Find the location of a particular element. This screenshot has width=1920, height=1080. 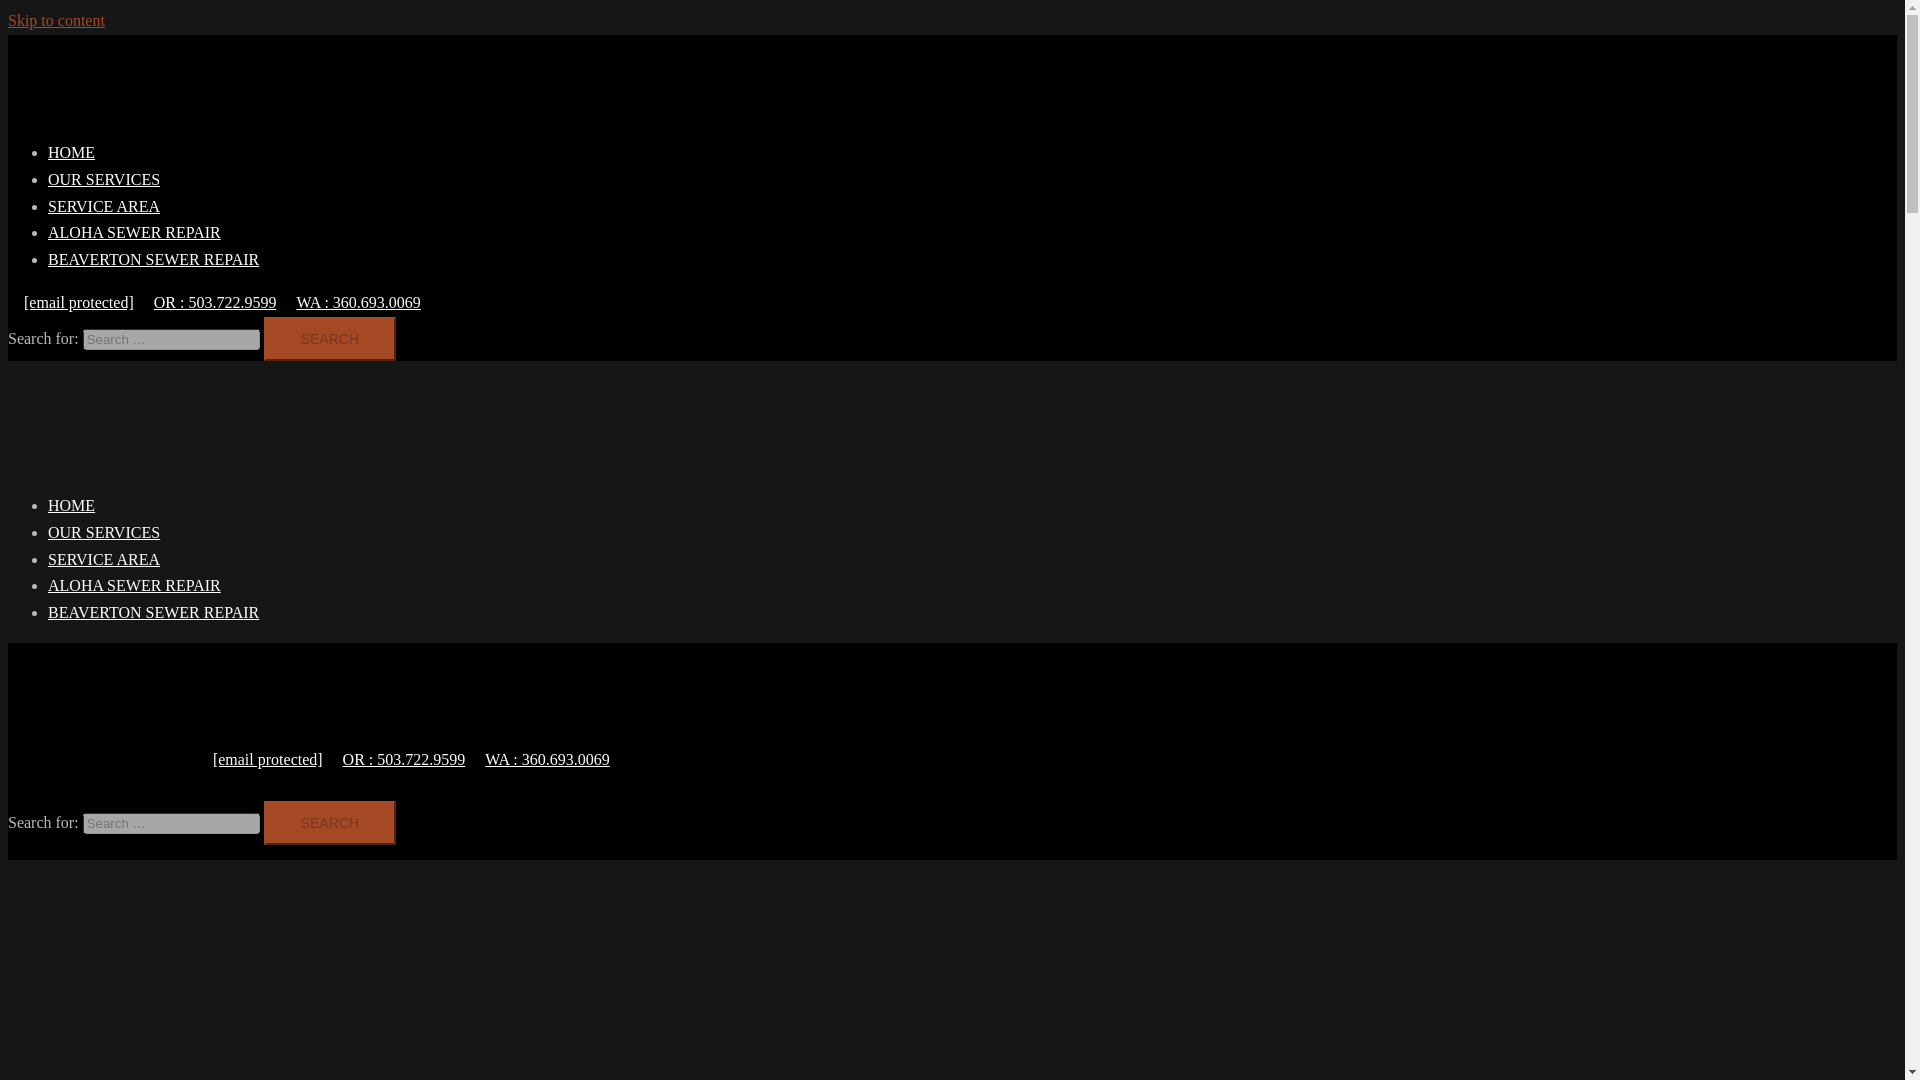

OUR SERVICES is located at coordinates (104, 532).